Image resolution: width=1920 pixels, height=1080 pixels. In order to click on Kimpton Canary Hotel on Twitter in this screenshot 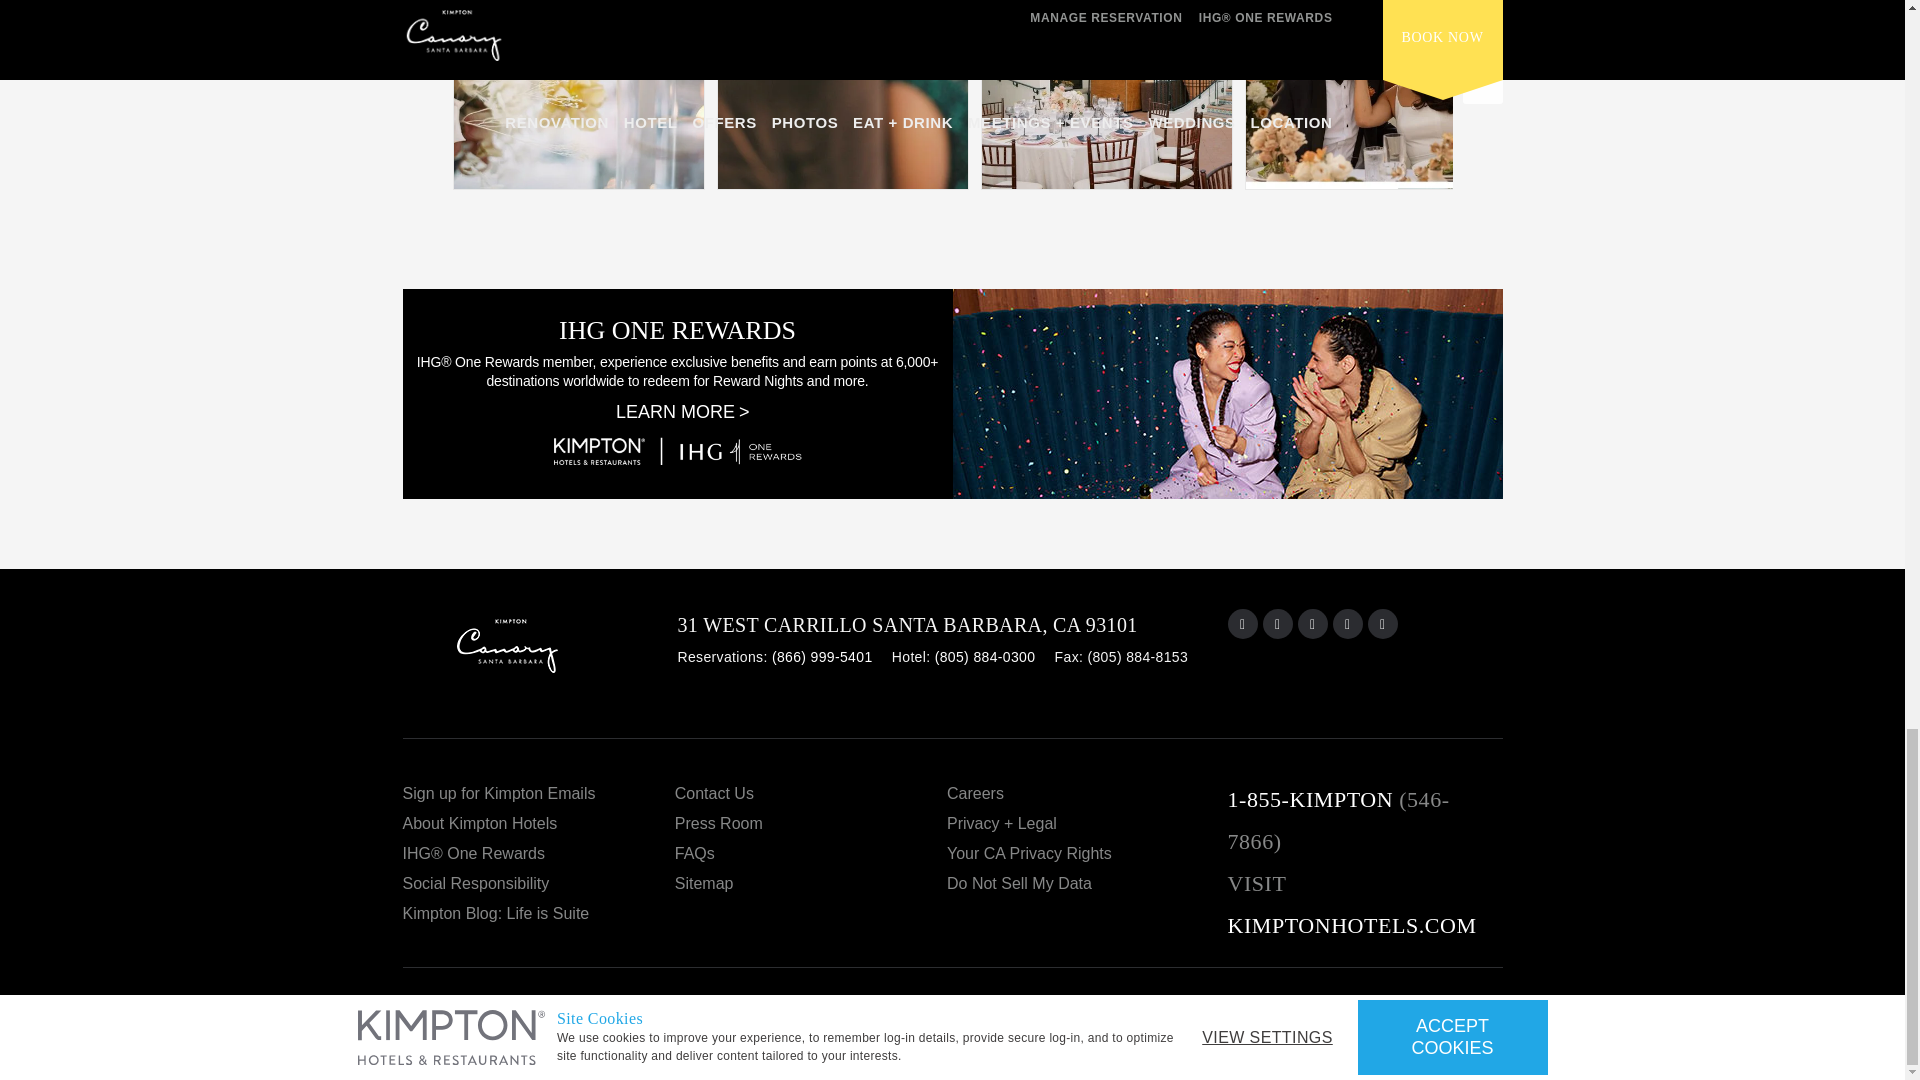, I will do `click(1382, 624)`.